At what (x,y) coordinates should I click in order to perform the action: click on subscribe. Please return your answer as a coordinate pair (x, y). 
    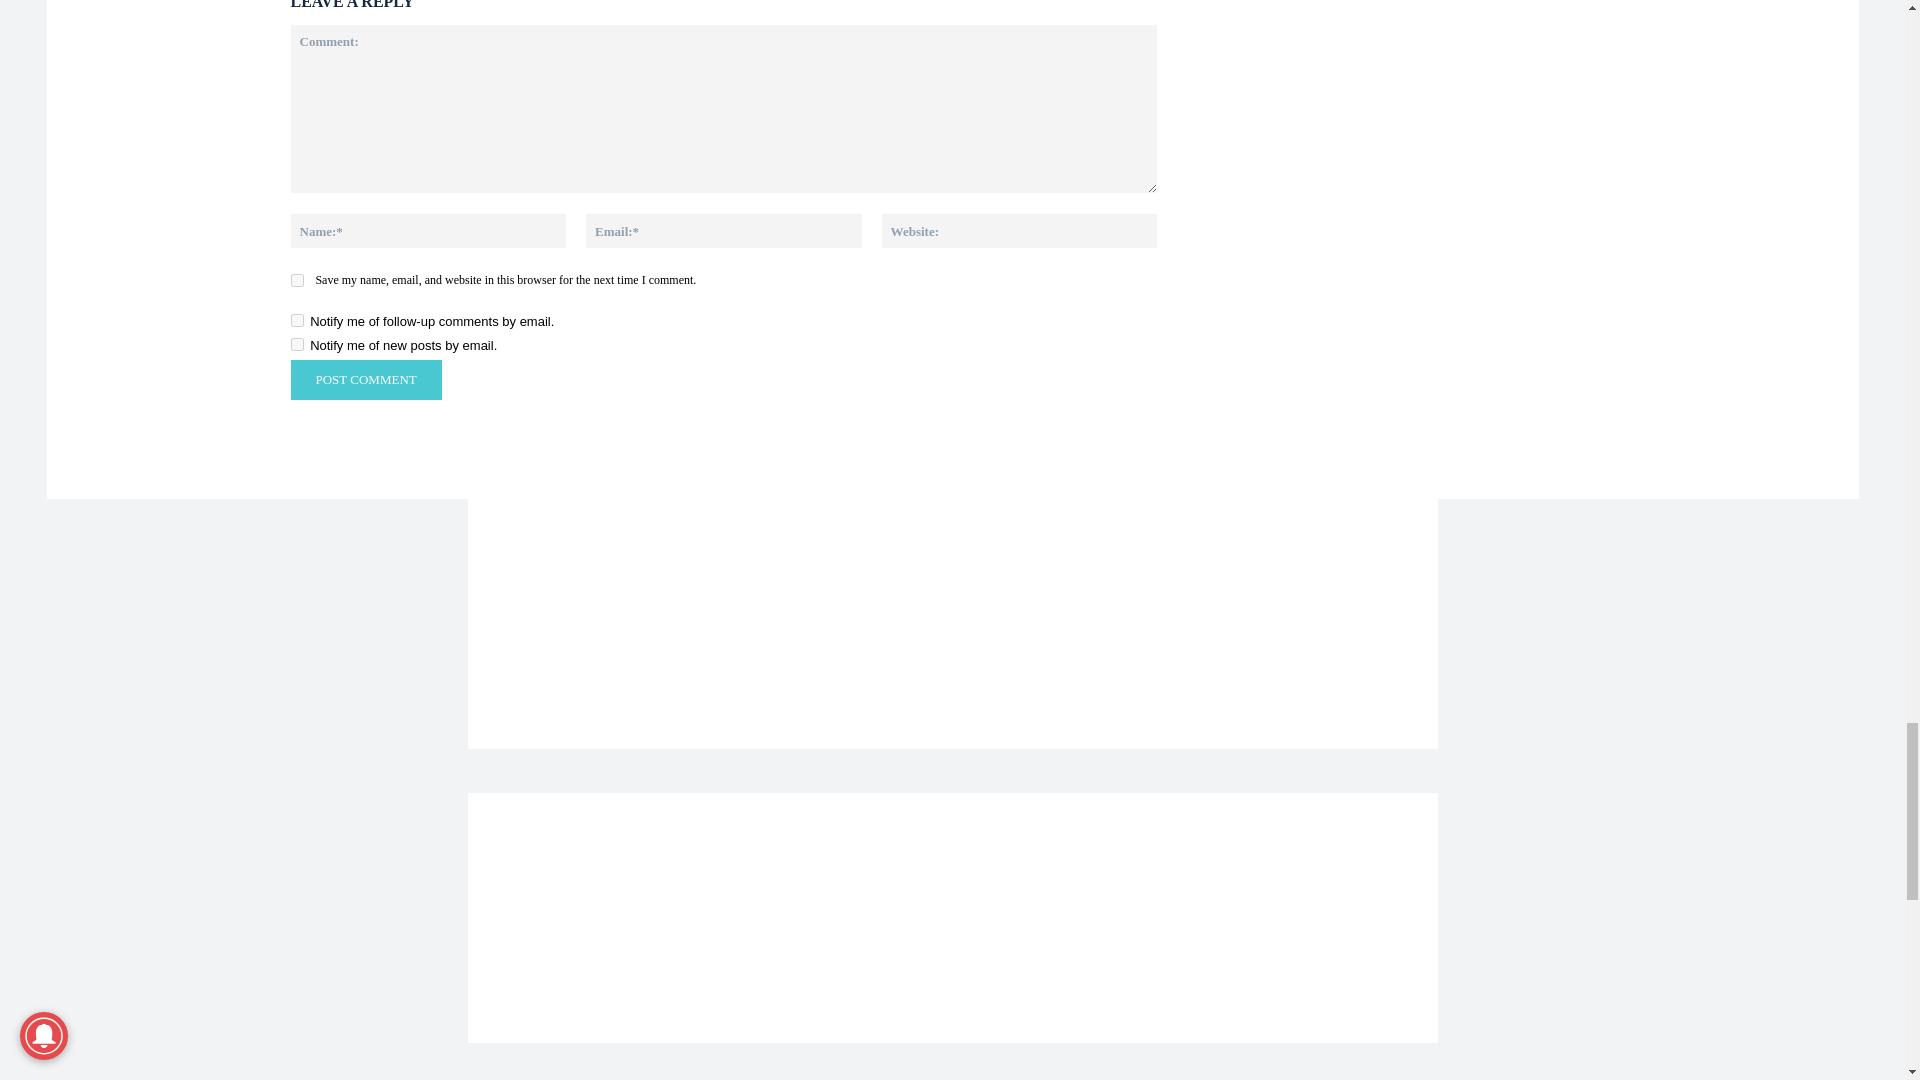
    Looking at the image, I should click on (296, 344).